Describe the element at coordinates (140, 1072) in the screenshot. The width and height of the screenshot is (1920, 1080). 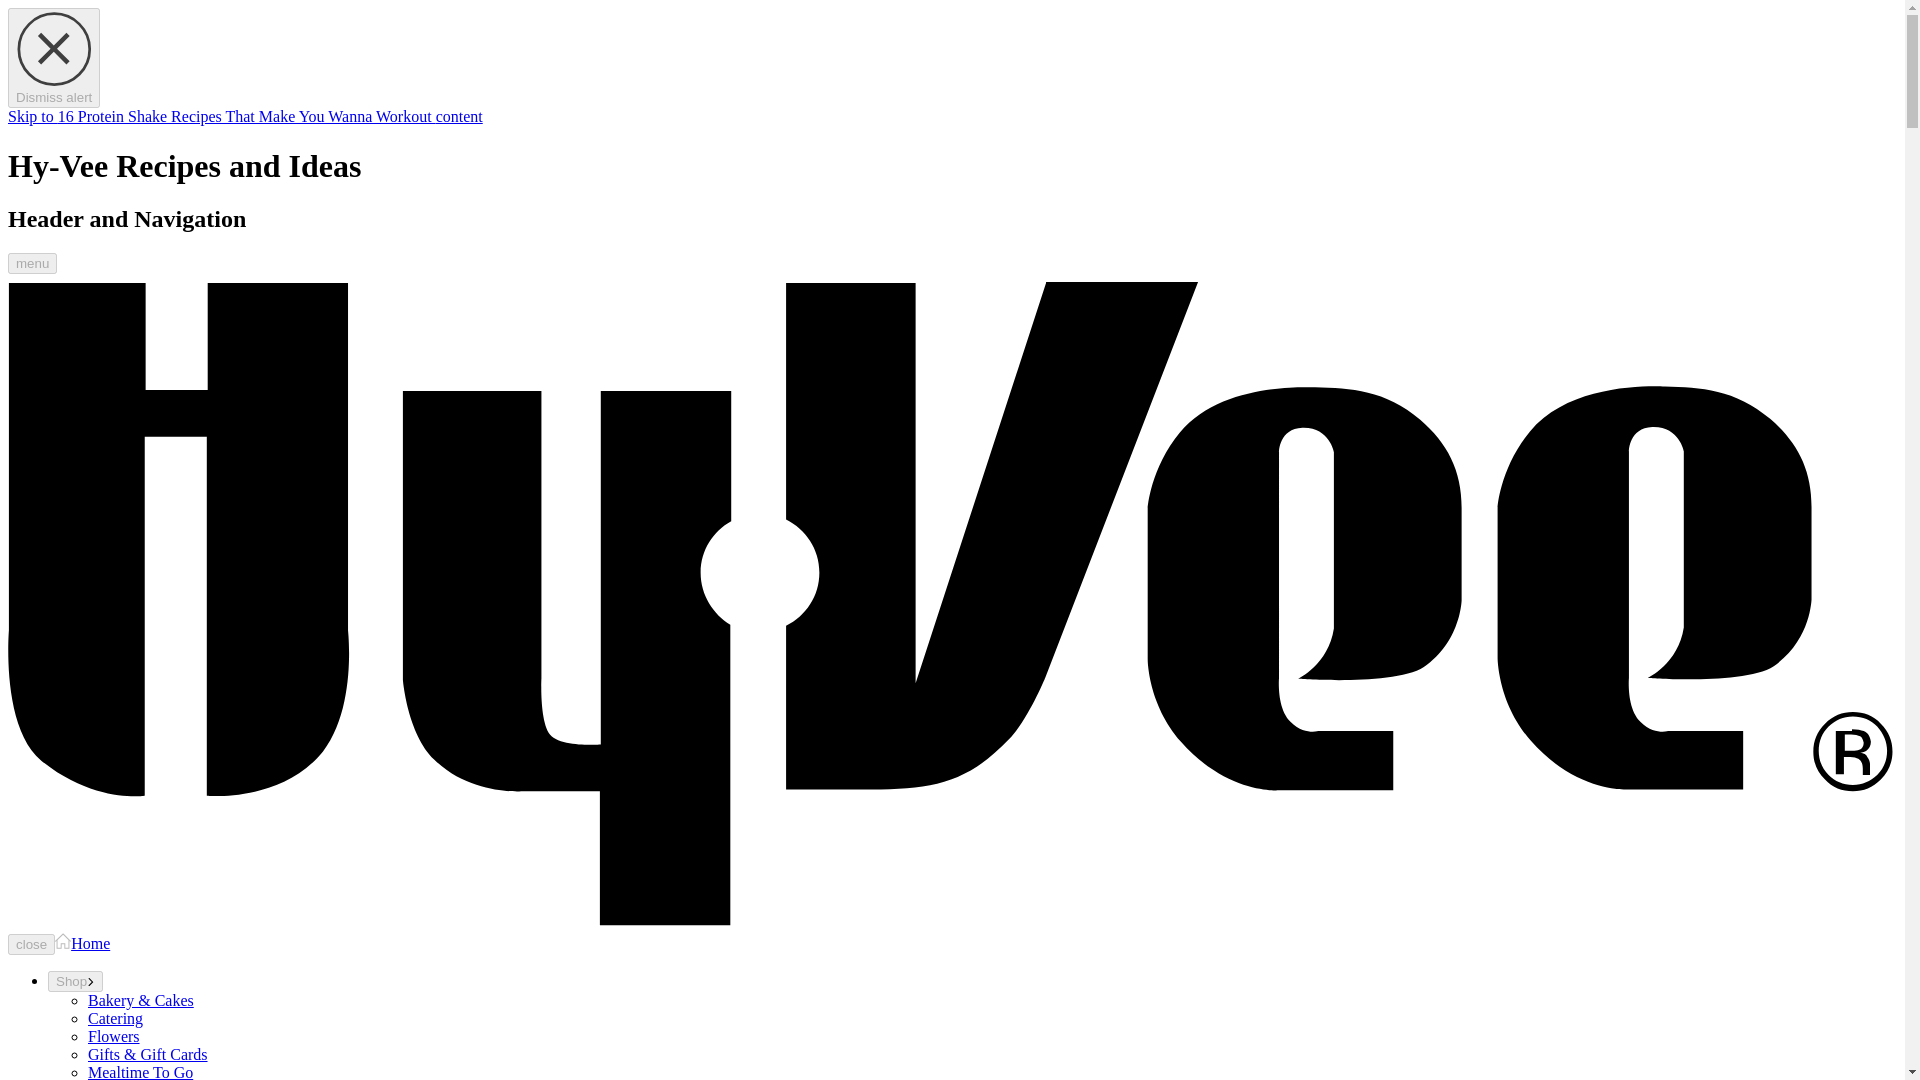
I see `Mealtime To Go` at that location.